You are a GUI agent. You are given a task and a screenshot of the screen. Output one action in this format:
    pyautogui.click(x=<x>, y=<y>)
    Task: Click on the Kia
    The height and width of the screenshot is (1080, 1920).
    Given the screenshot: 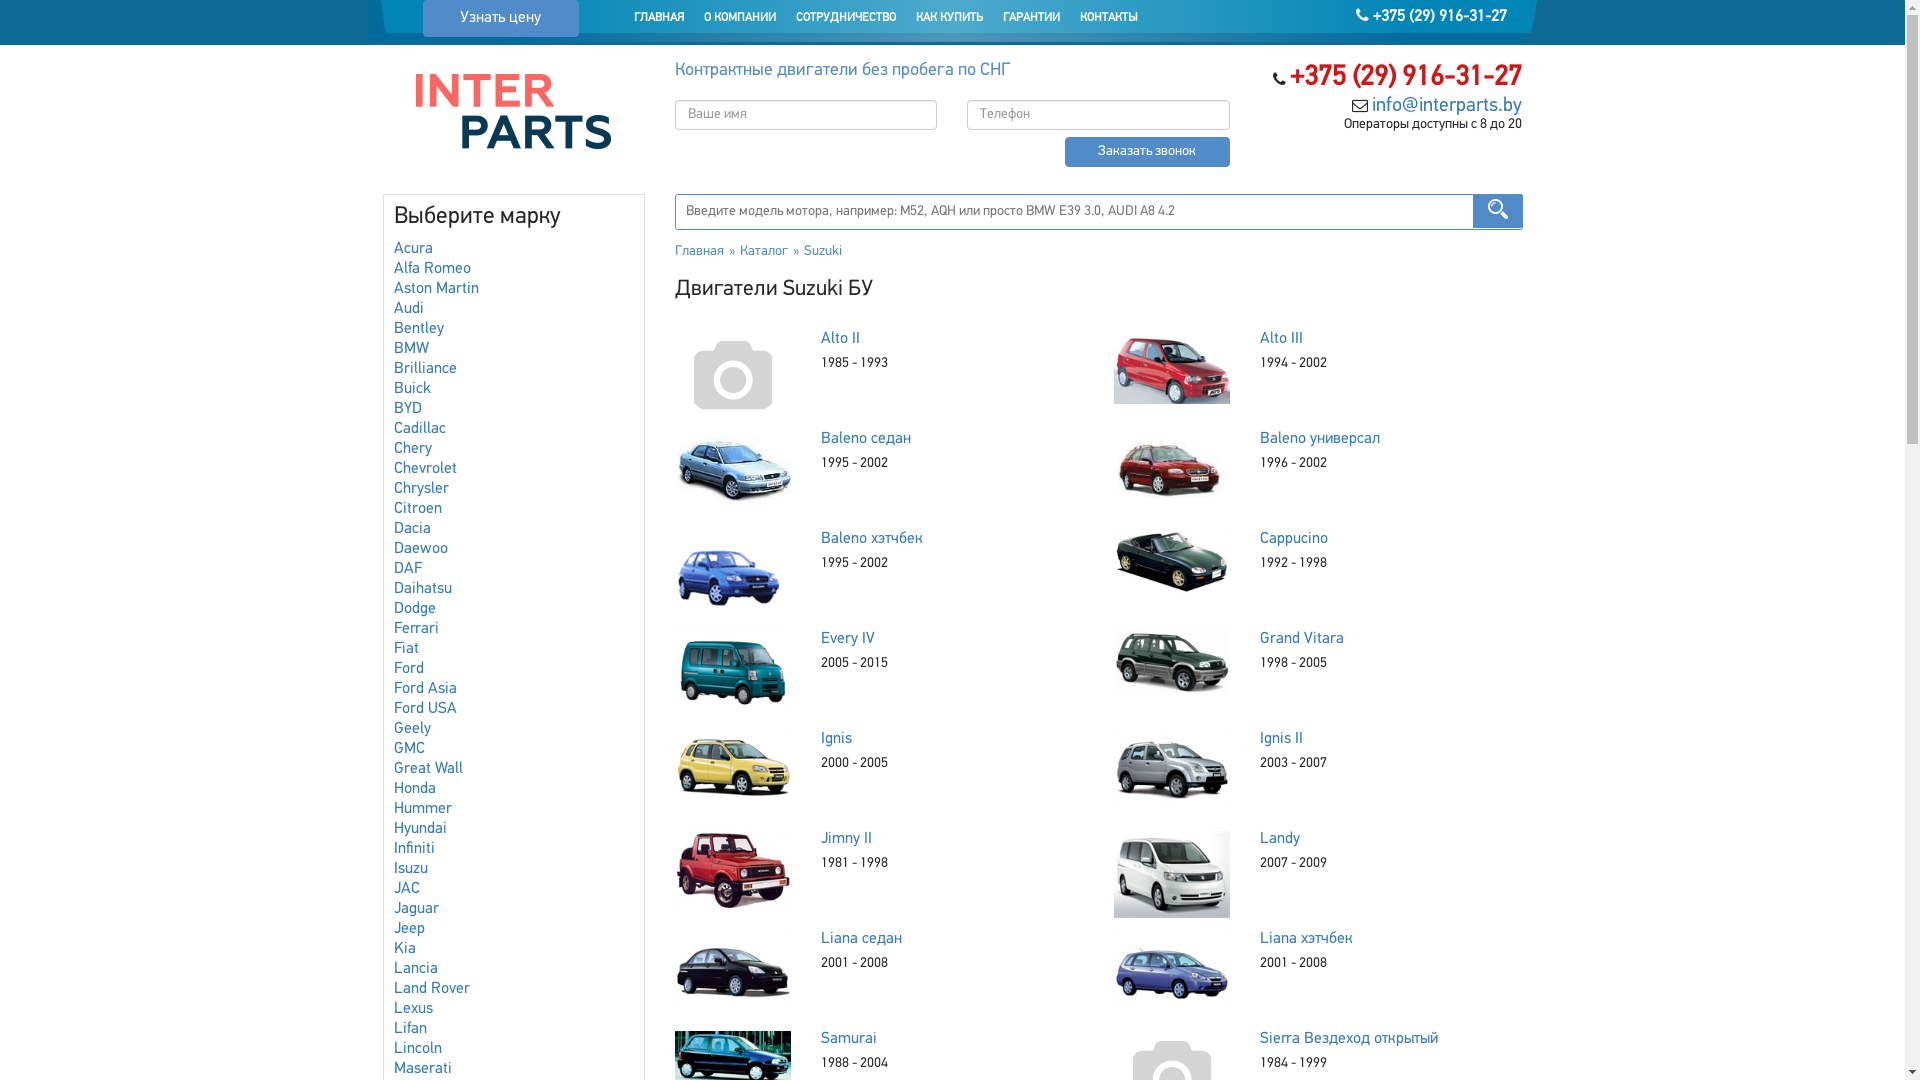 What is the action you would take?
    pyautogui.click(x=405, y=949)
    